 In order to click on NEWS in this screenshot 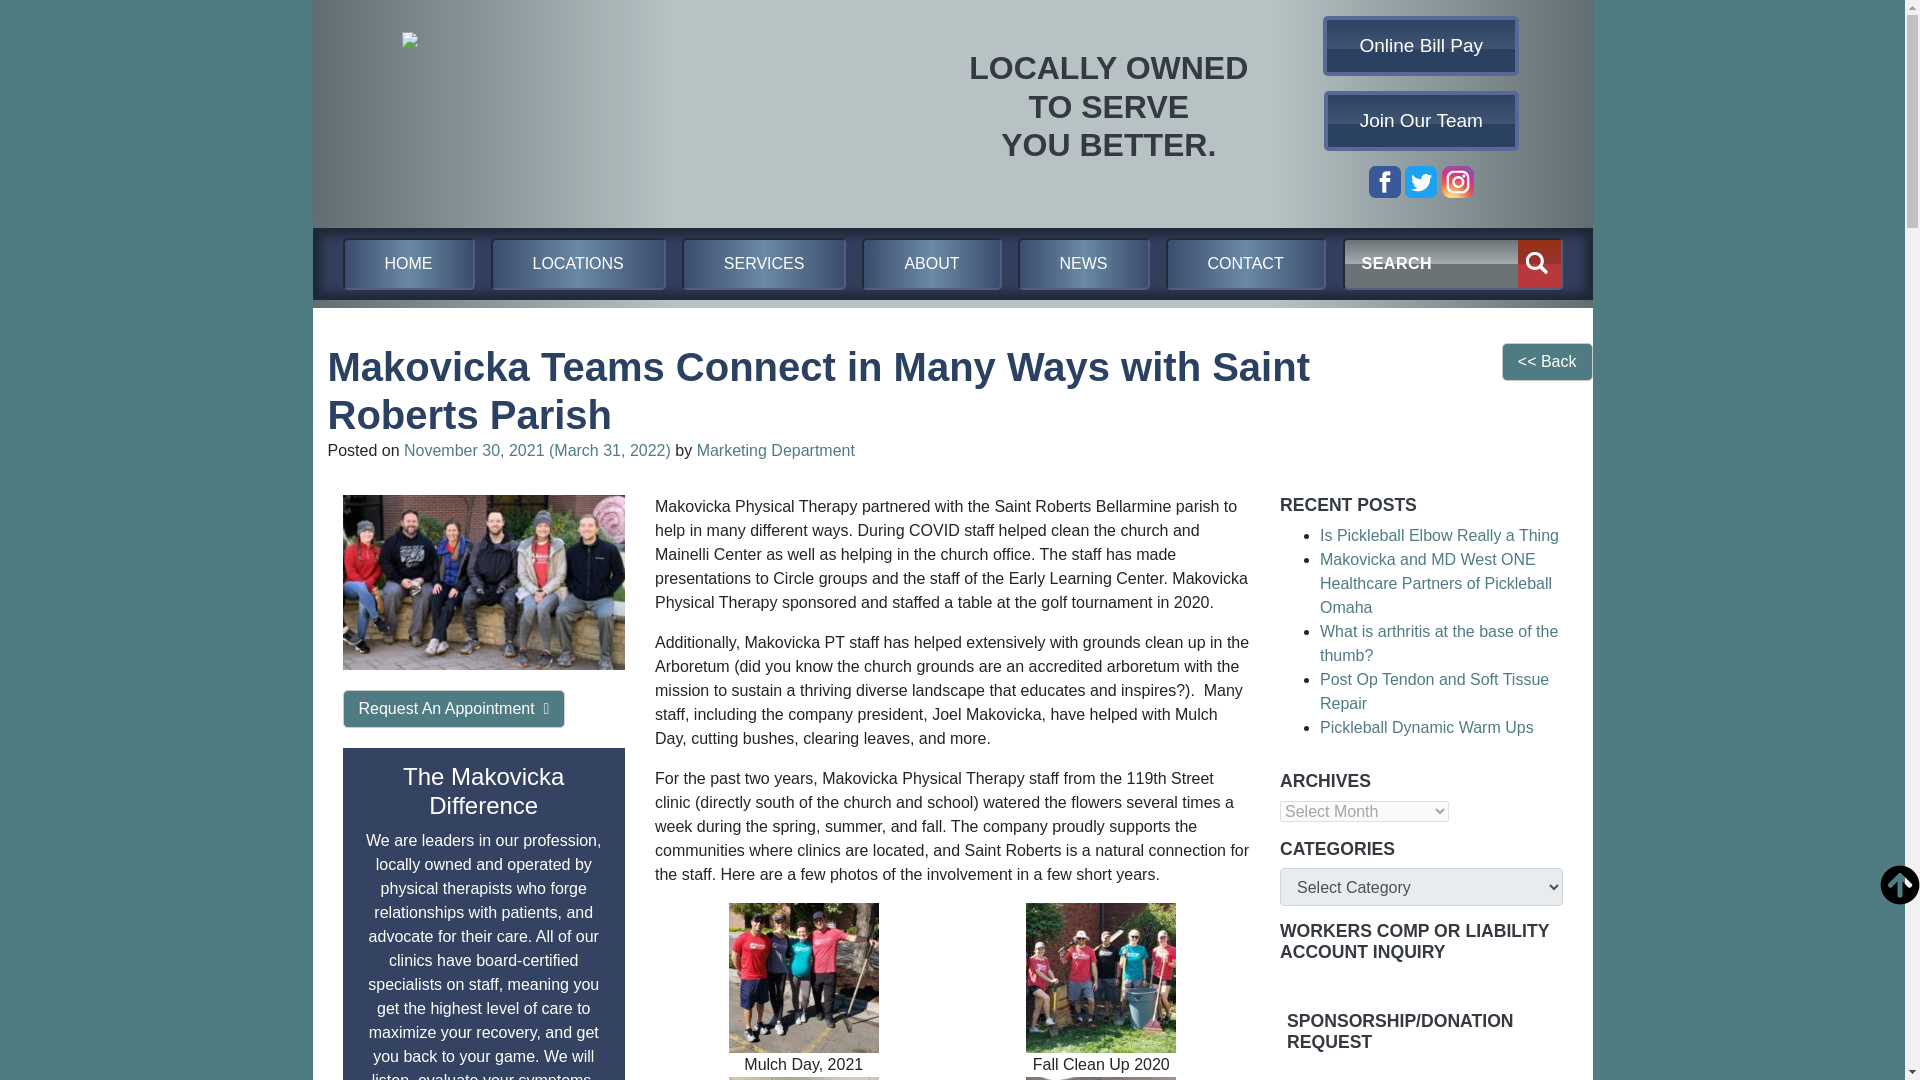, I will do `click(1084, 264)`.